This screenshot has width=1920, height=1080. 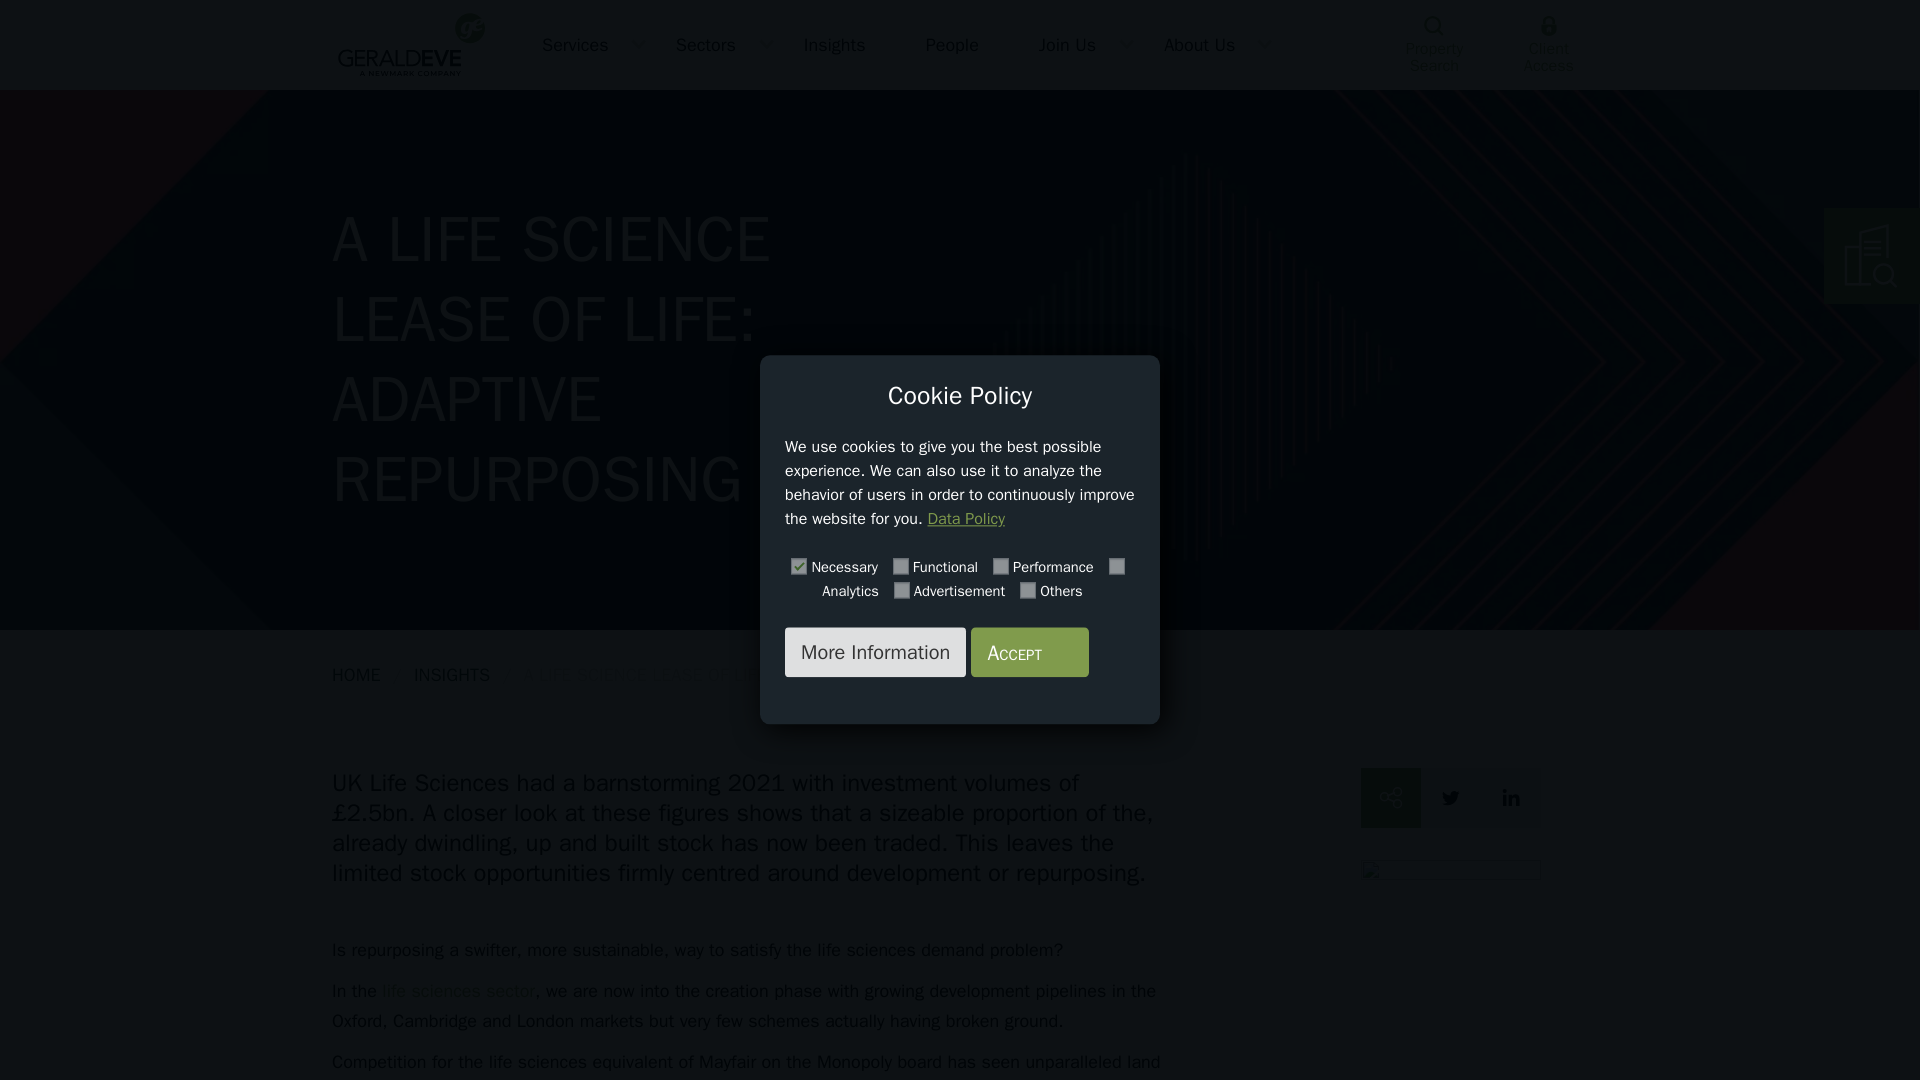 I want to click on on, so click(x=798, y=566).